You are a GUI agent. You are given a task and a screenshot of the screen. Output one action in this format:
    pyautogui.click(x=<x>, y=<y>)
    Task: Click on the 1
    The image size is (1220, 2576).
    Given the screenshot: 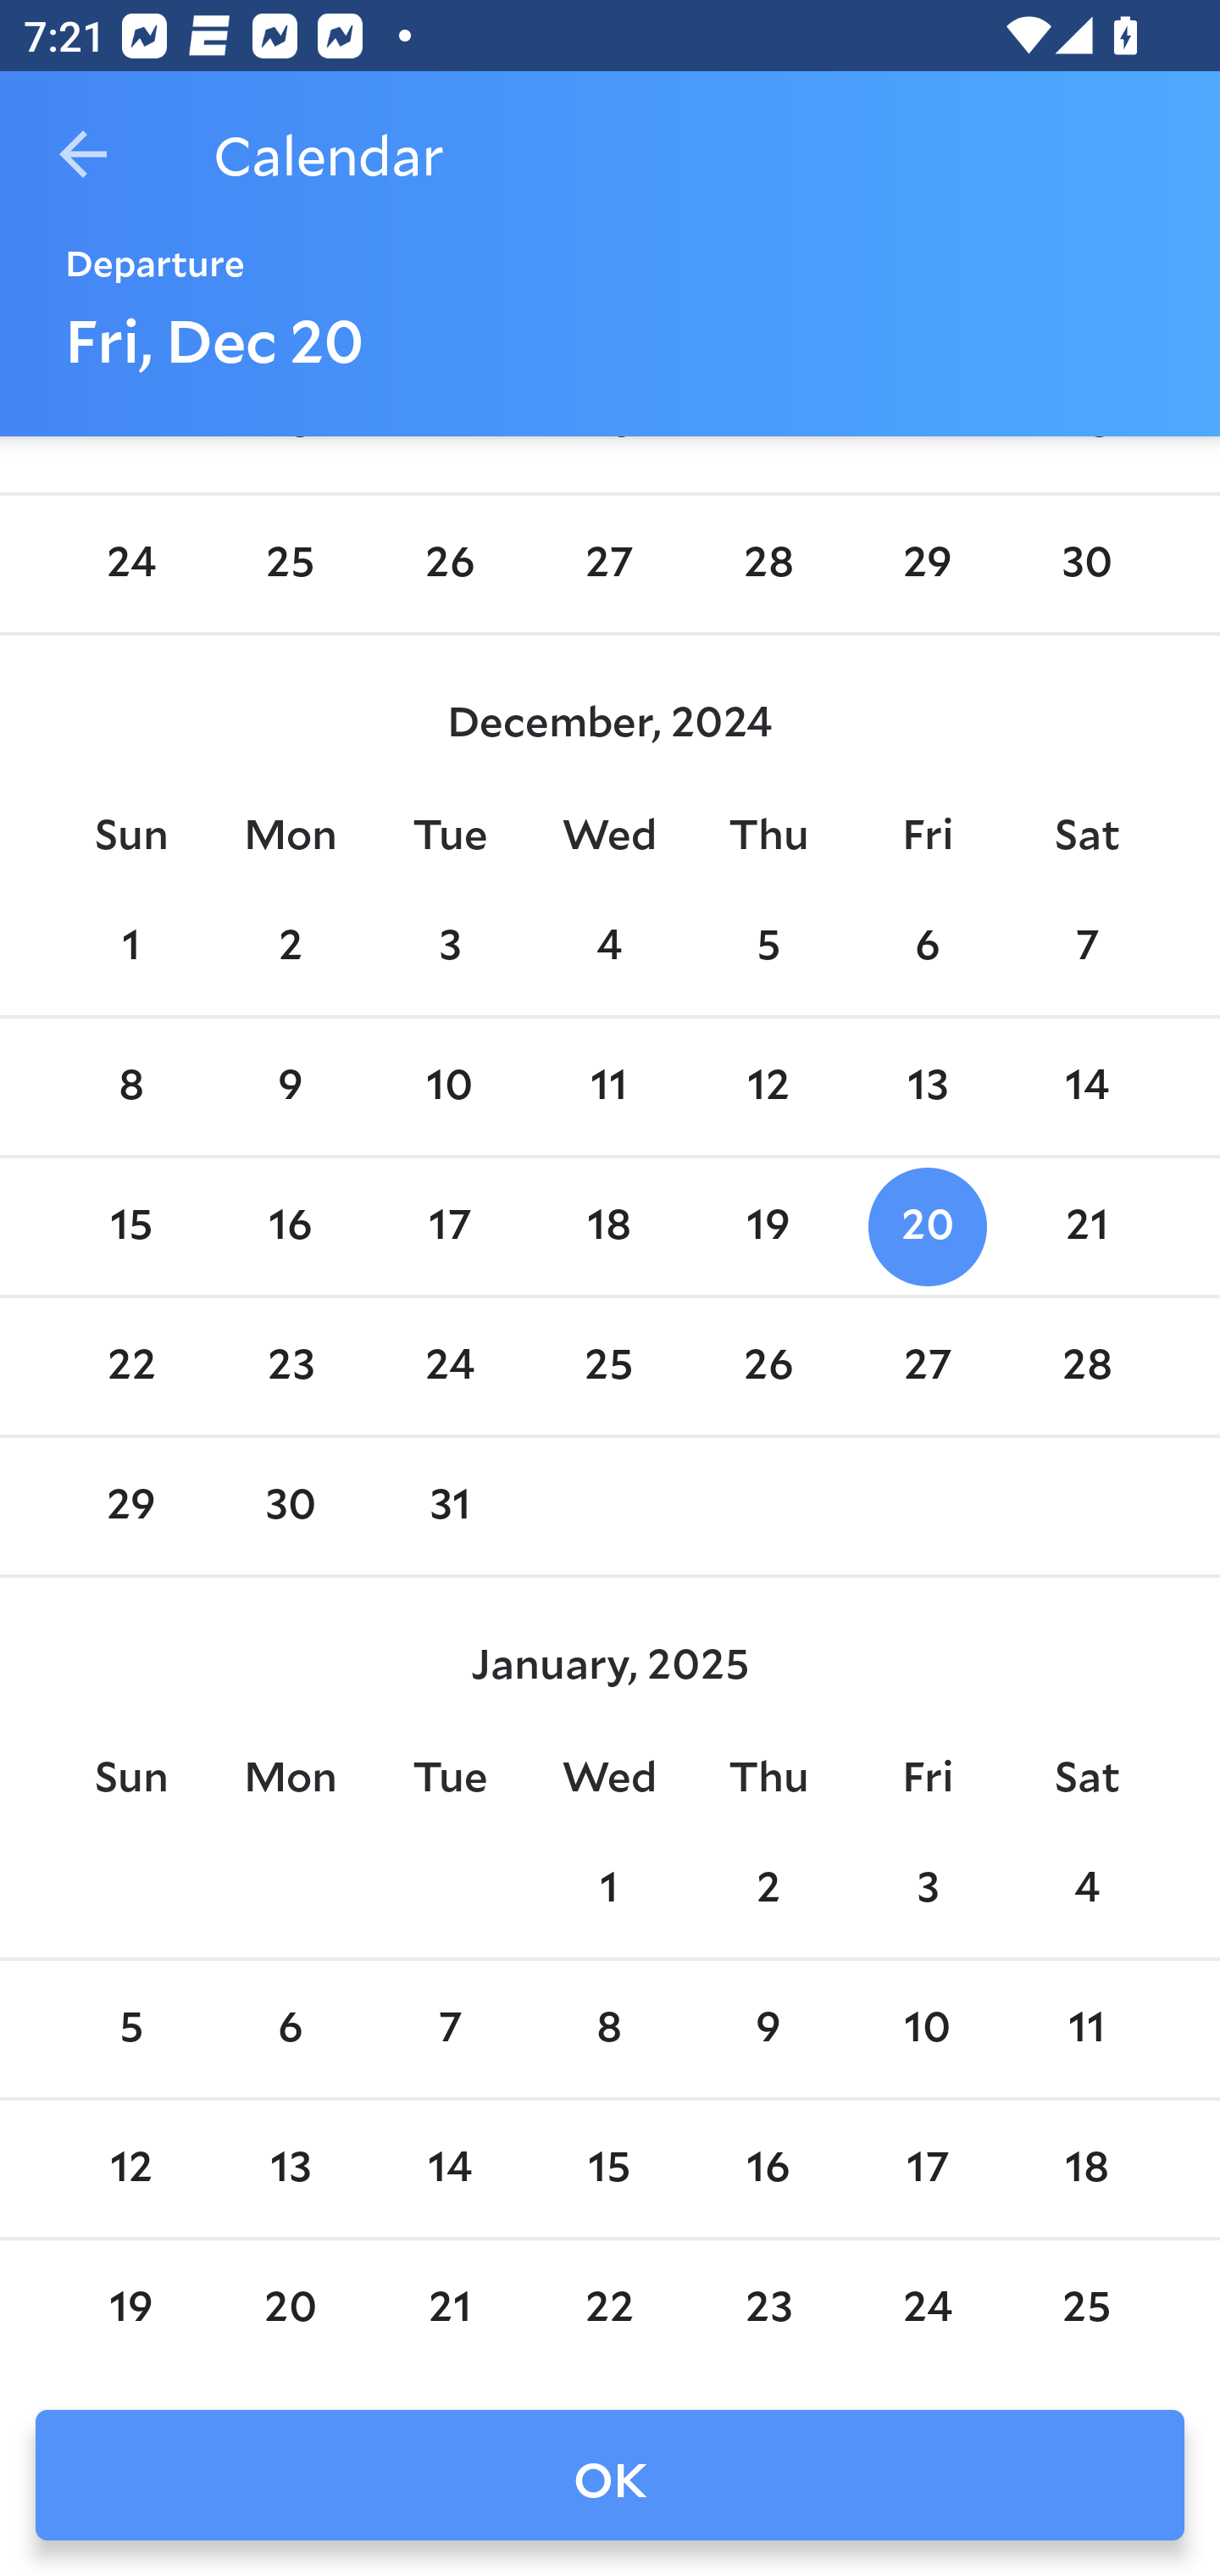 What is the action you would take?
    pyautogui.click(x=609, y=1890)
    